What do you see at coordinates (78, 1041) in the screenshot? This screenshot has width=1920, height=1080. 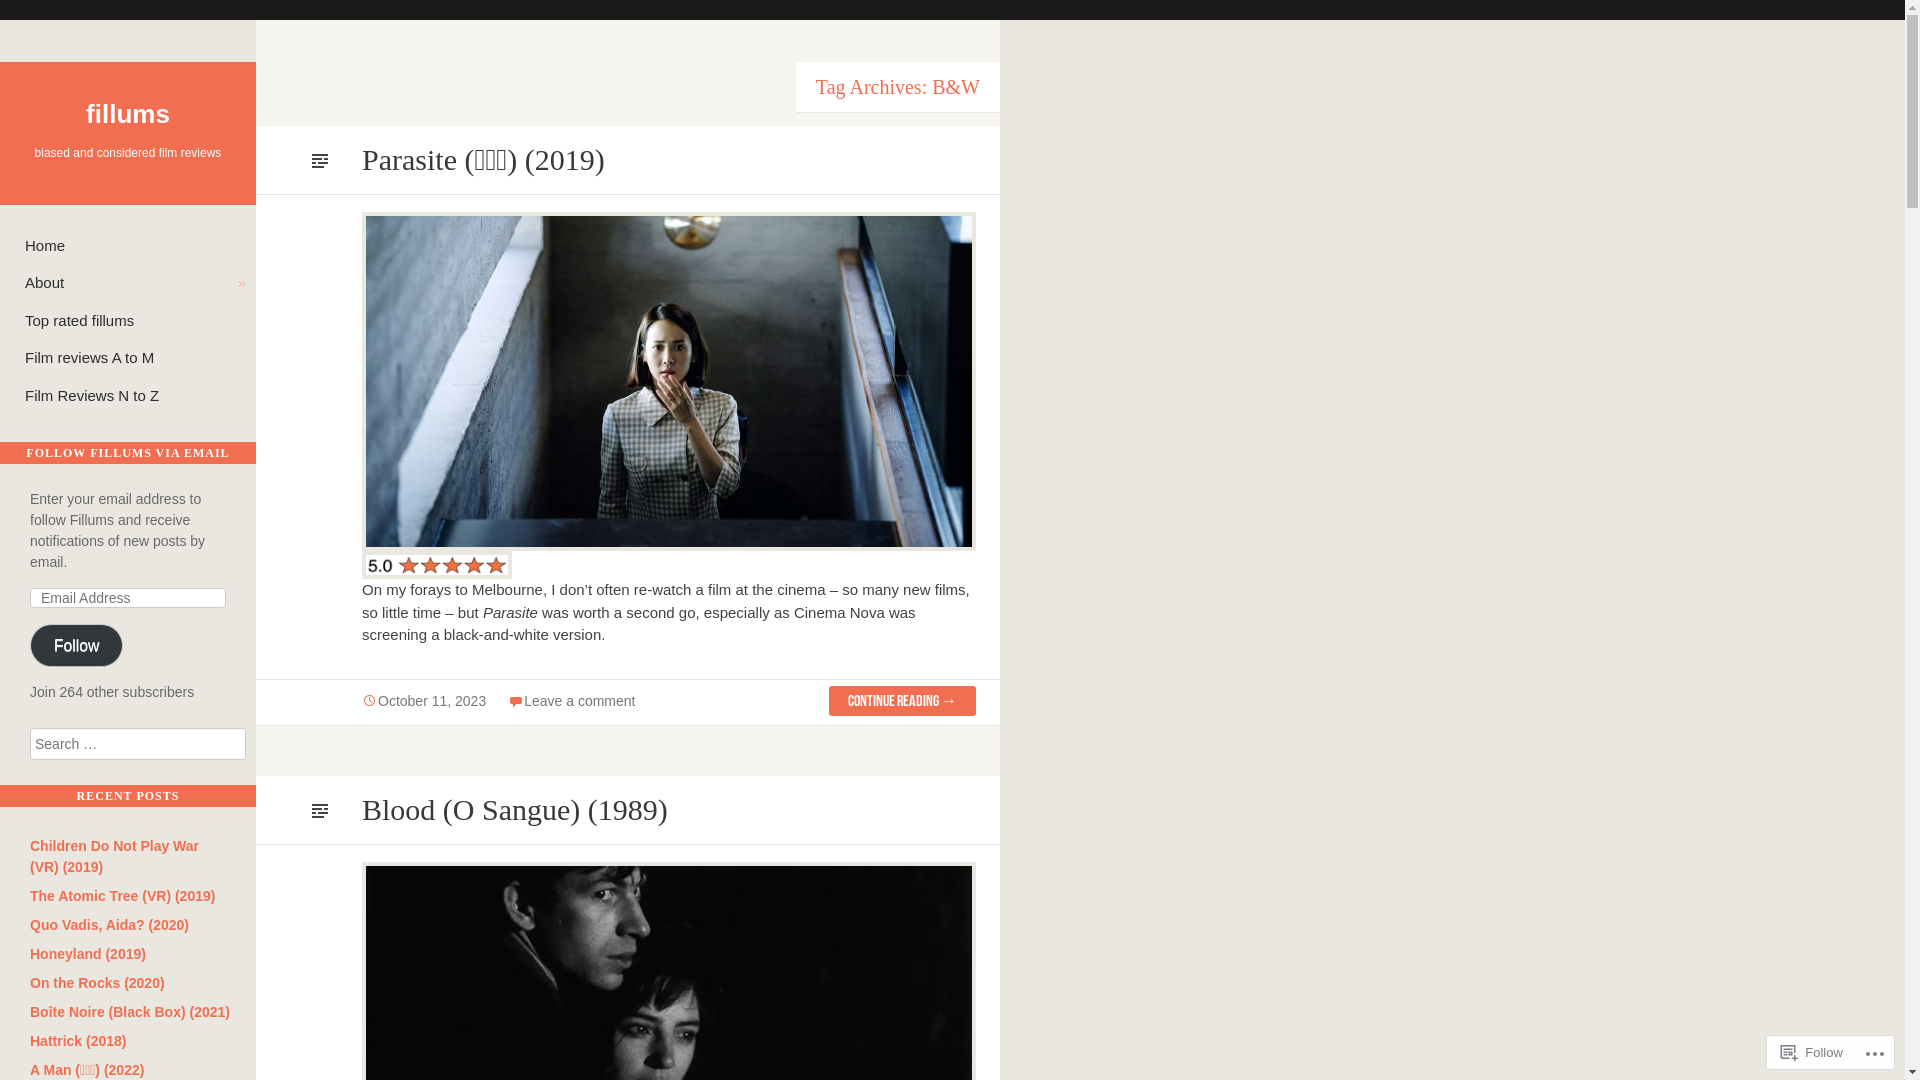 I see `Hattrick (2018)` at bounding box center [78, 1041].